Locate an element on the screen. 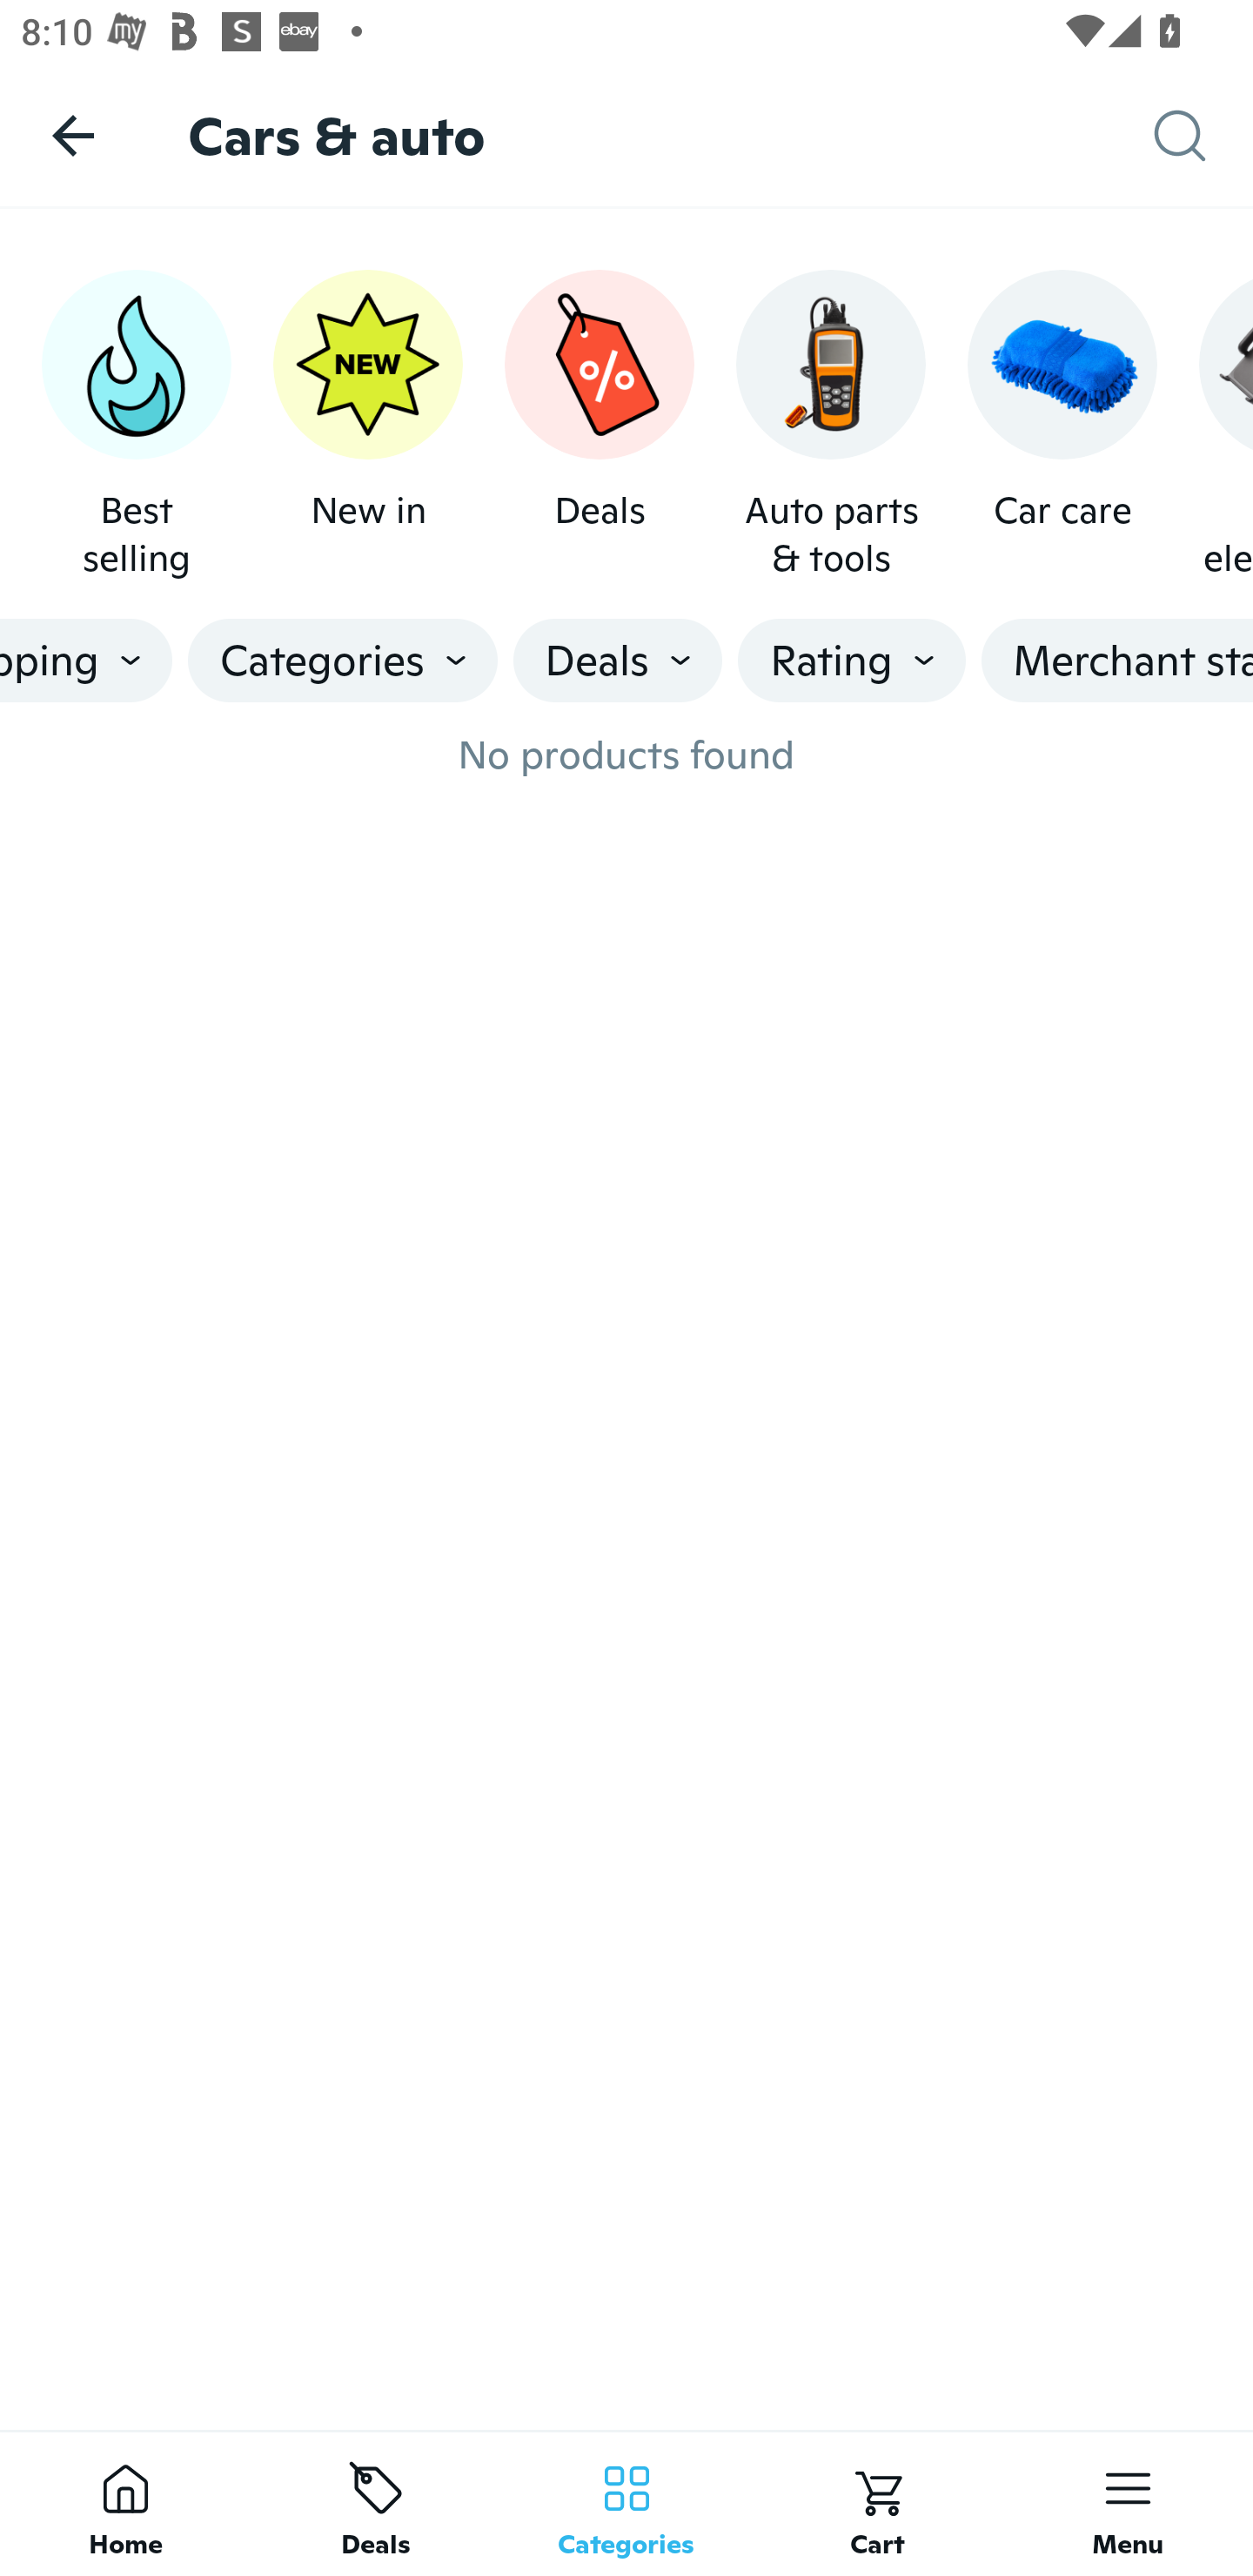 Image resolution: width=1253 pixels, height=2576 pixels. New in is located at coordinates (367, 426).